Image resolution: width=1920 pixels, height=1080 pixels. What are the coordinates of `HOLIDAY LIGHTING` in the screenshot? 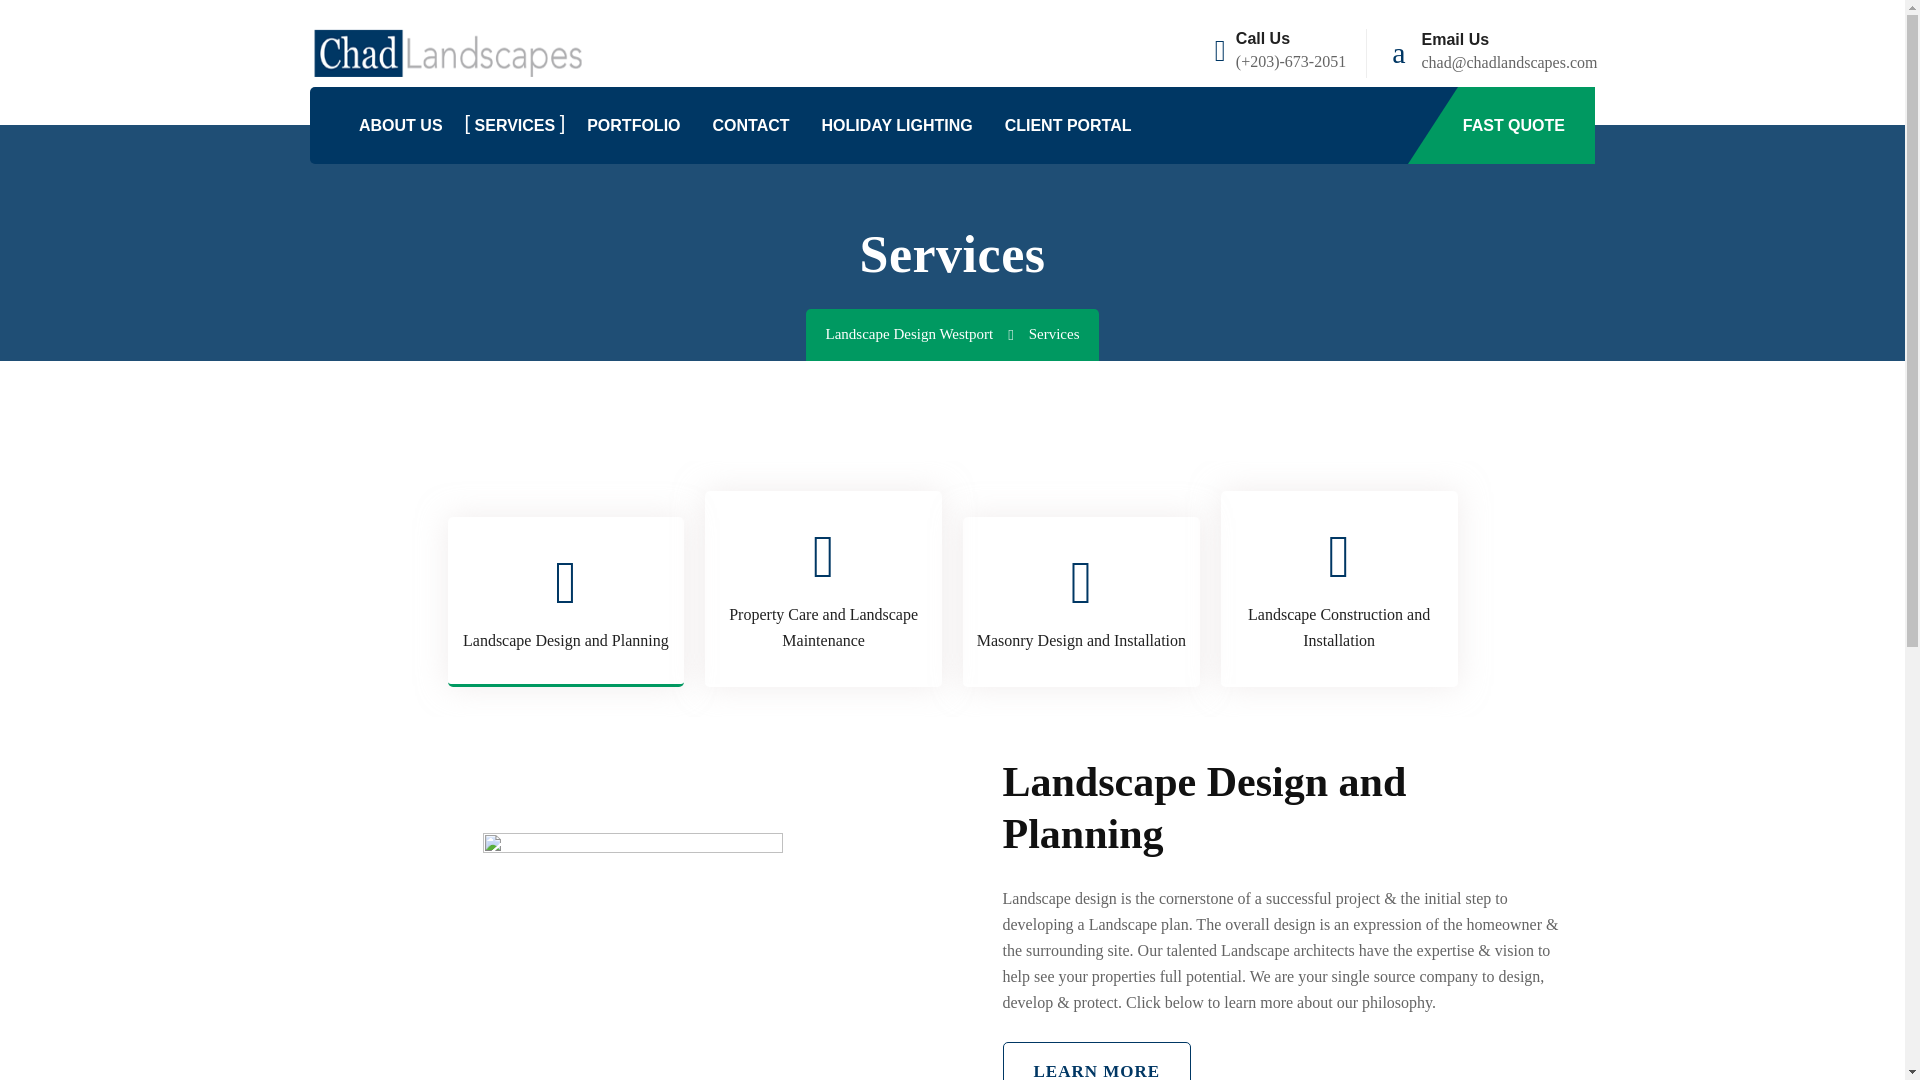 It's located at (897, 126).